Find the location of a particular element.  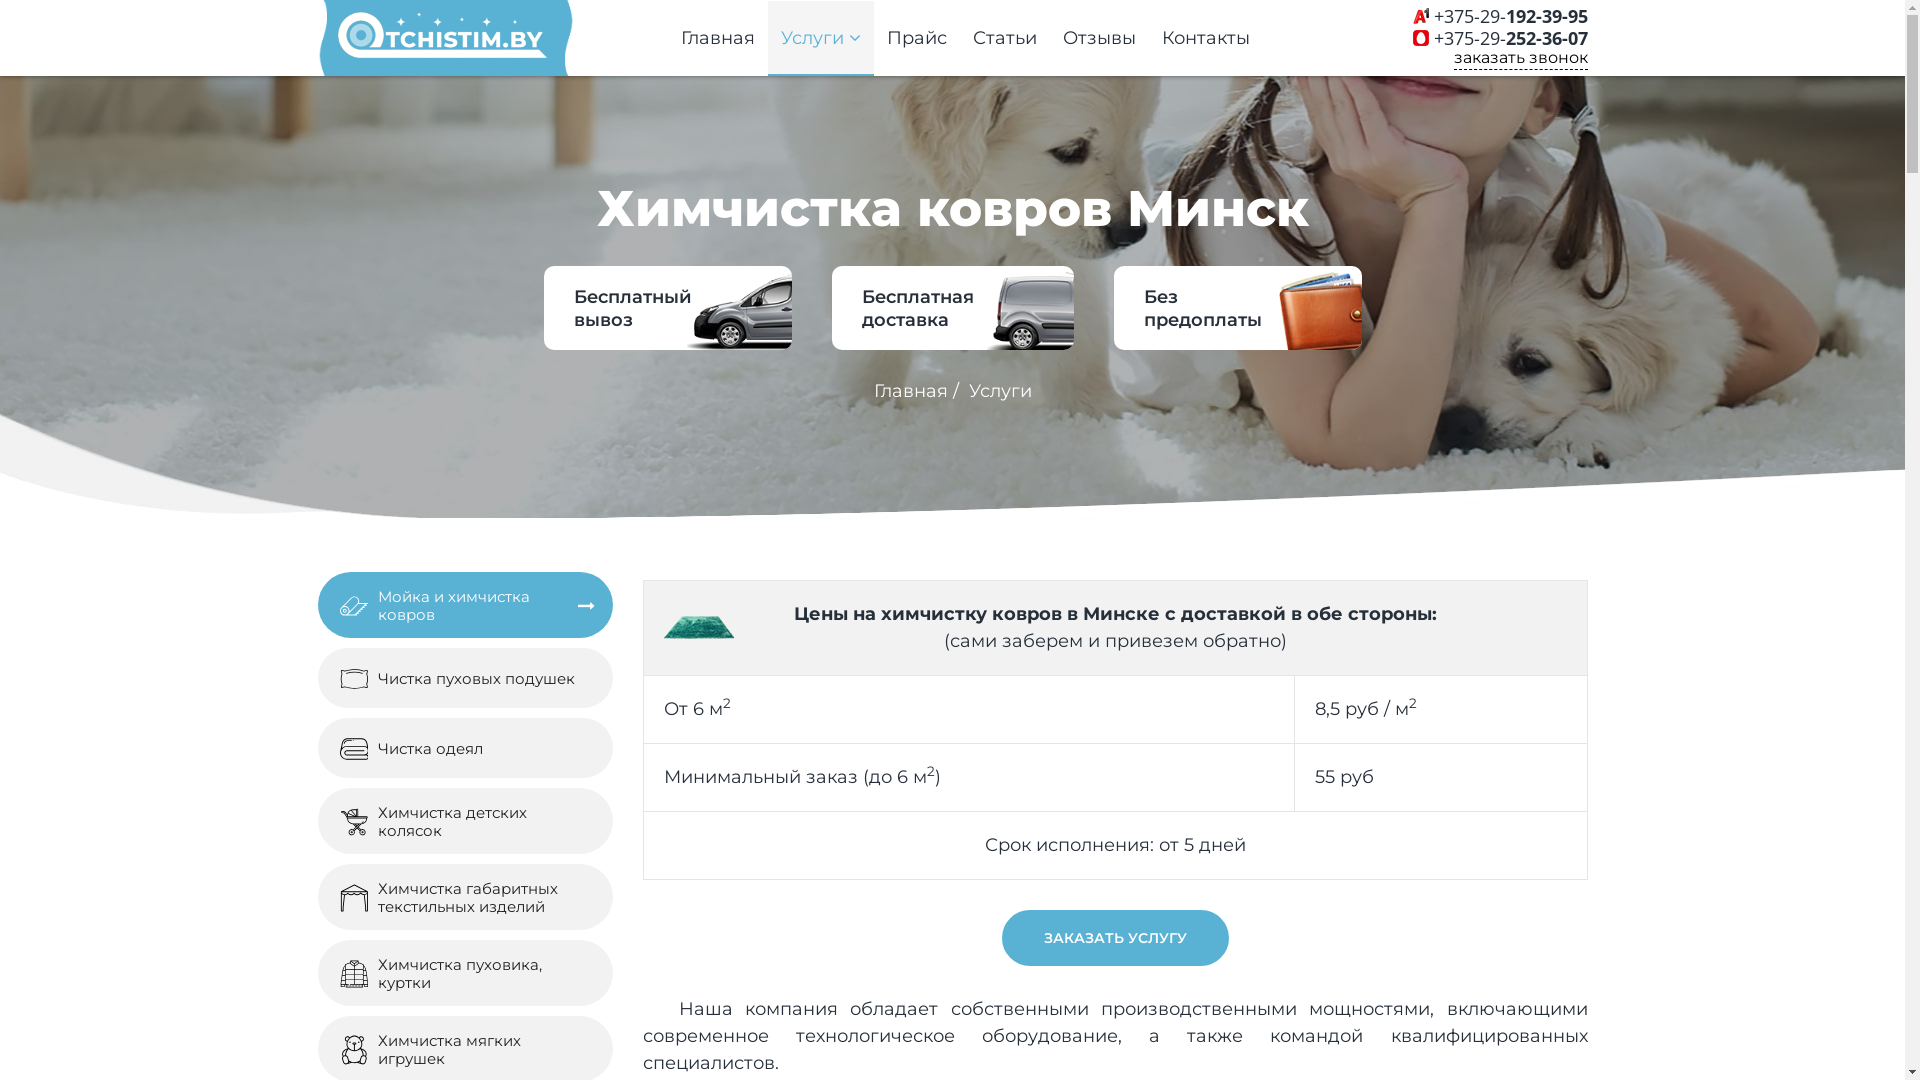

+375-29-192-39-95 is located at coordinates (1511, 16).